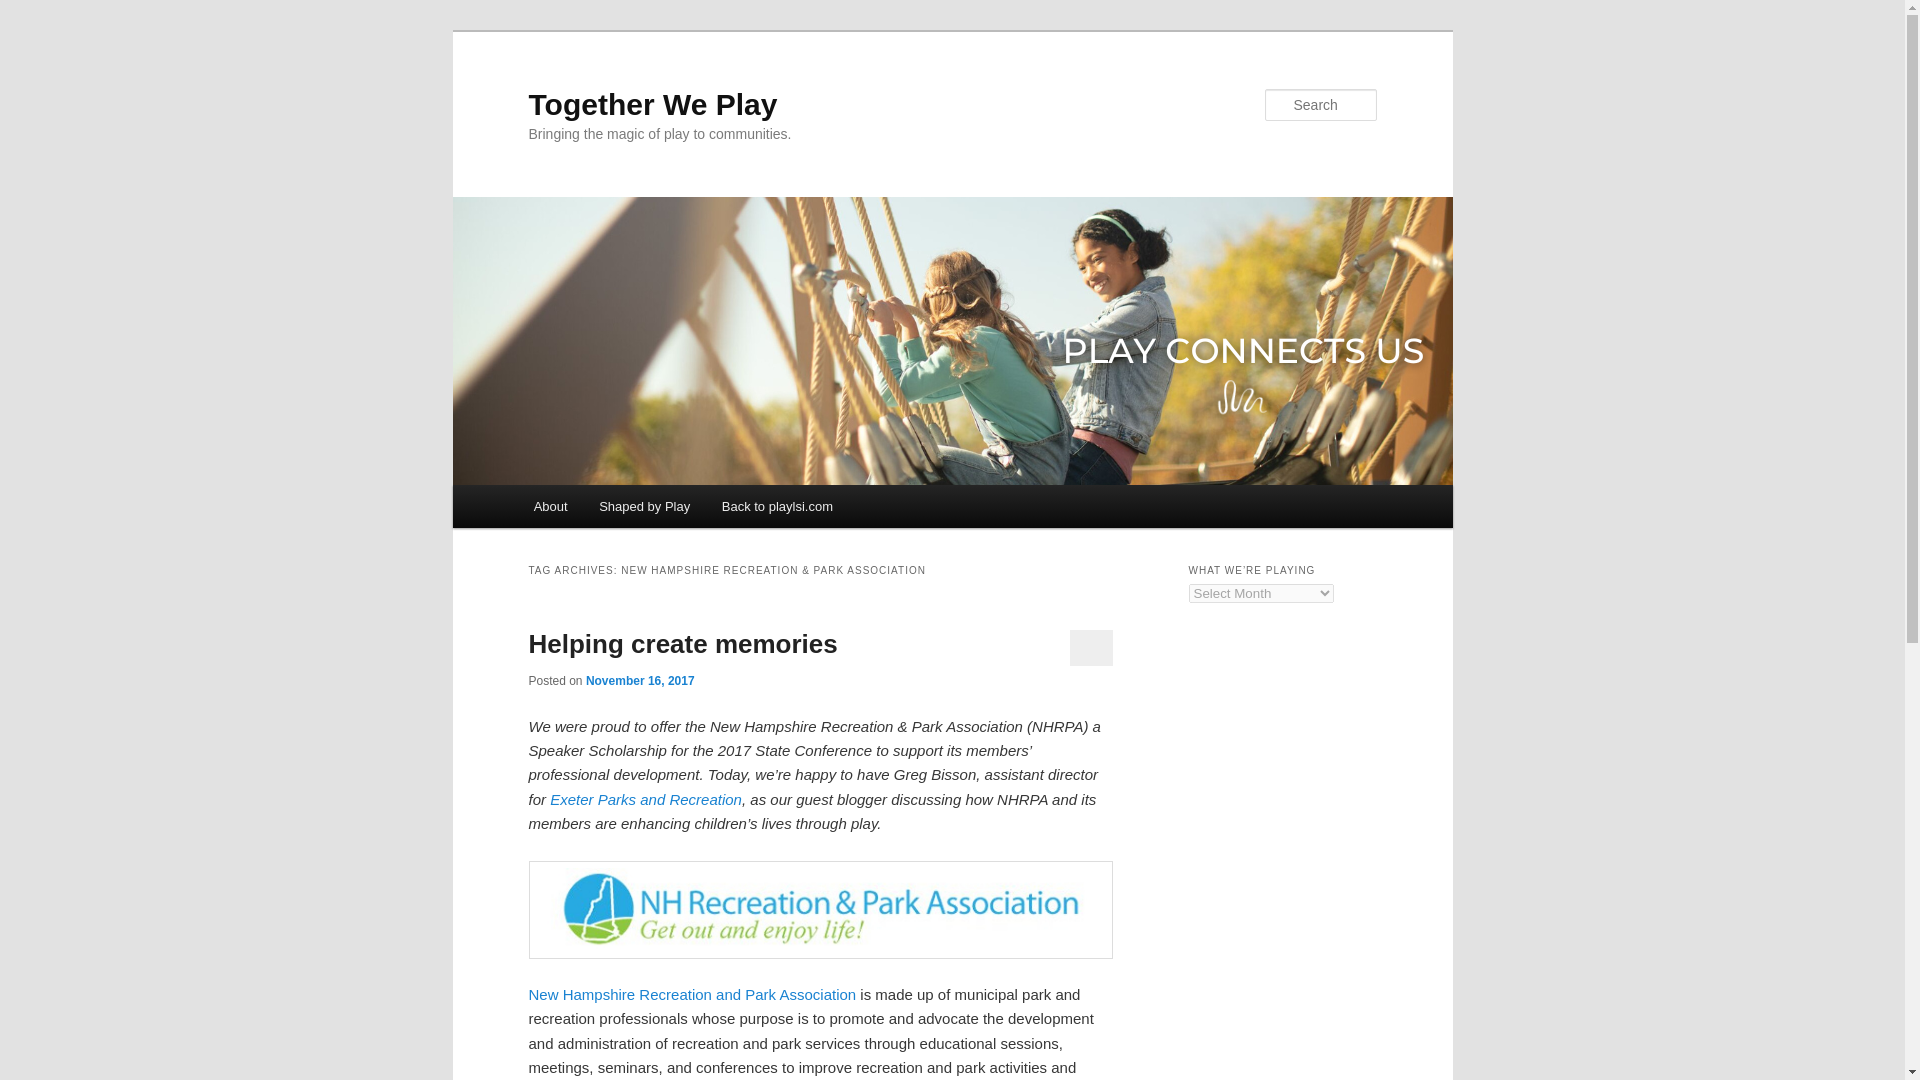 Image resolution: width=1920 pixels, height=1080 pixels. What do you see at coordinates (682, 643) in the screenshot?
I see `Helping create memories` at bounding box center [682, 643].